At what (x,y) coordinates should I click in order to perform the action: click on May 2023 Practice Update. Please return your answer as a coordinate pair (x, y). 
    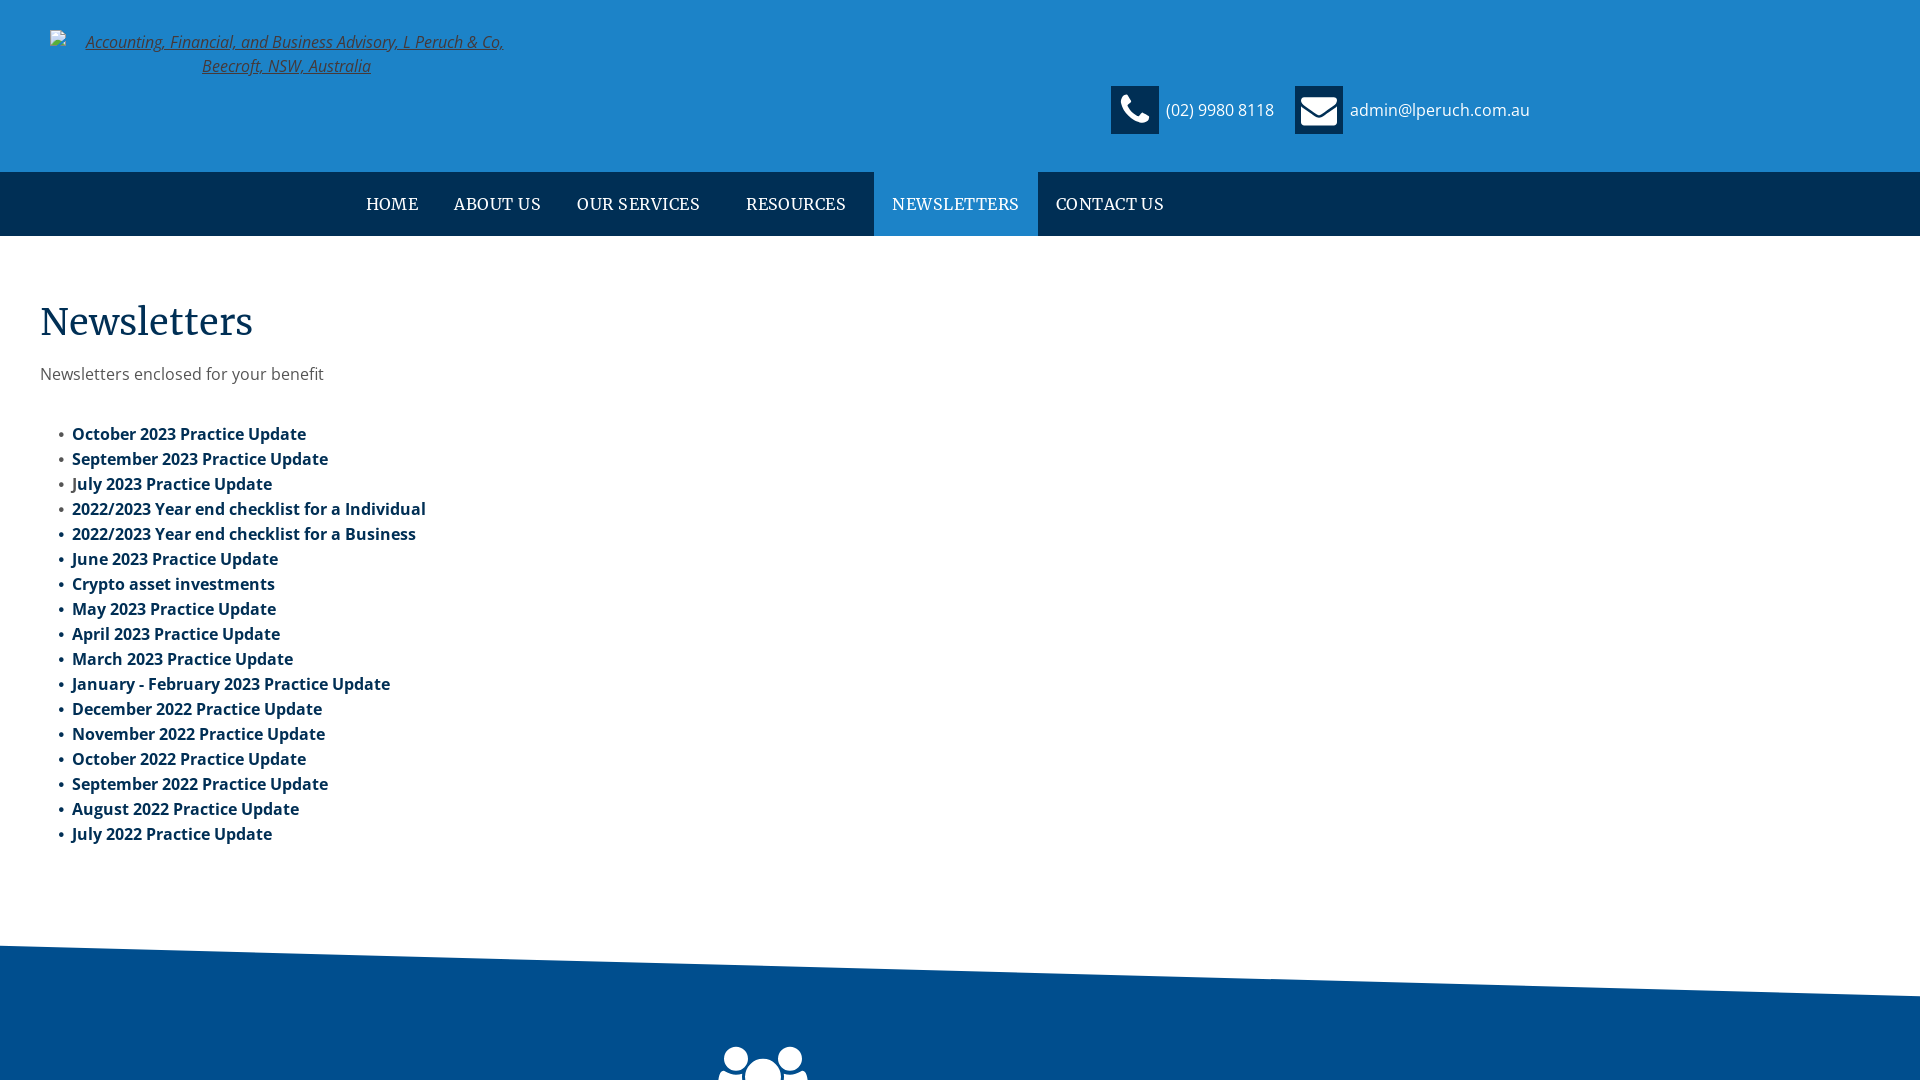
    Looking at the image, I should click on (174, 609).